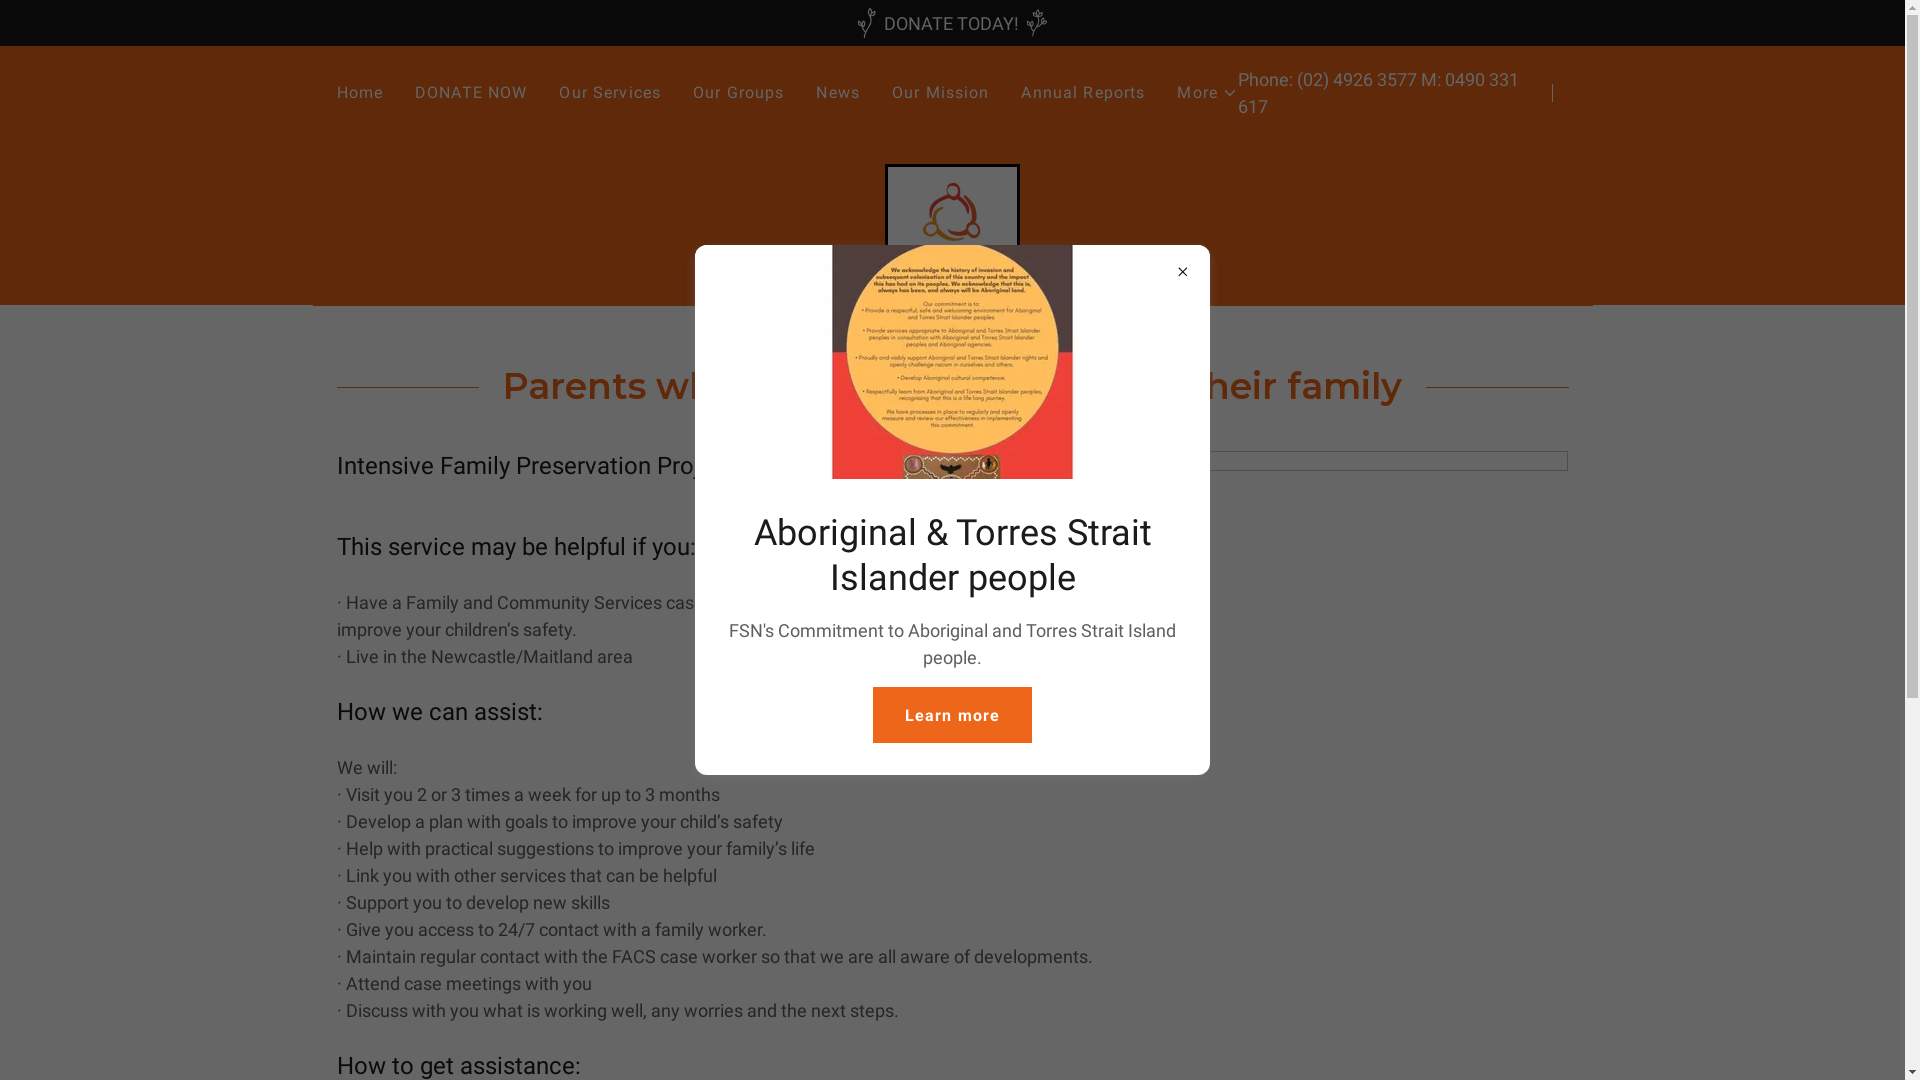  What do you see at coordinates (941, 93) in the screenshot?
I see `Our Mission` at bounding box center [941, 93].